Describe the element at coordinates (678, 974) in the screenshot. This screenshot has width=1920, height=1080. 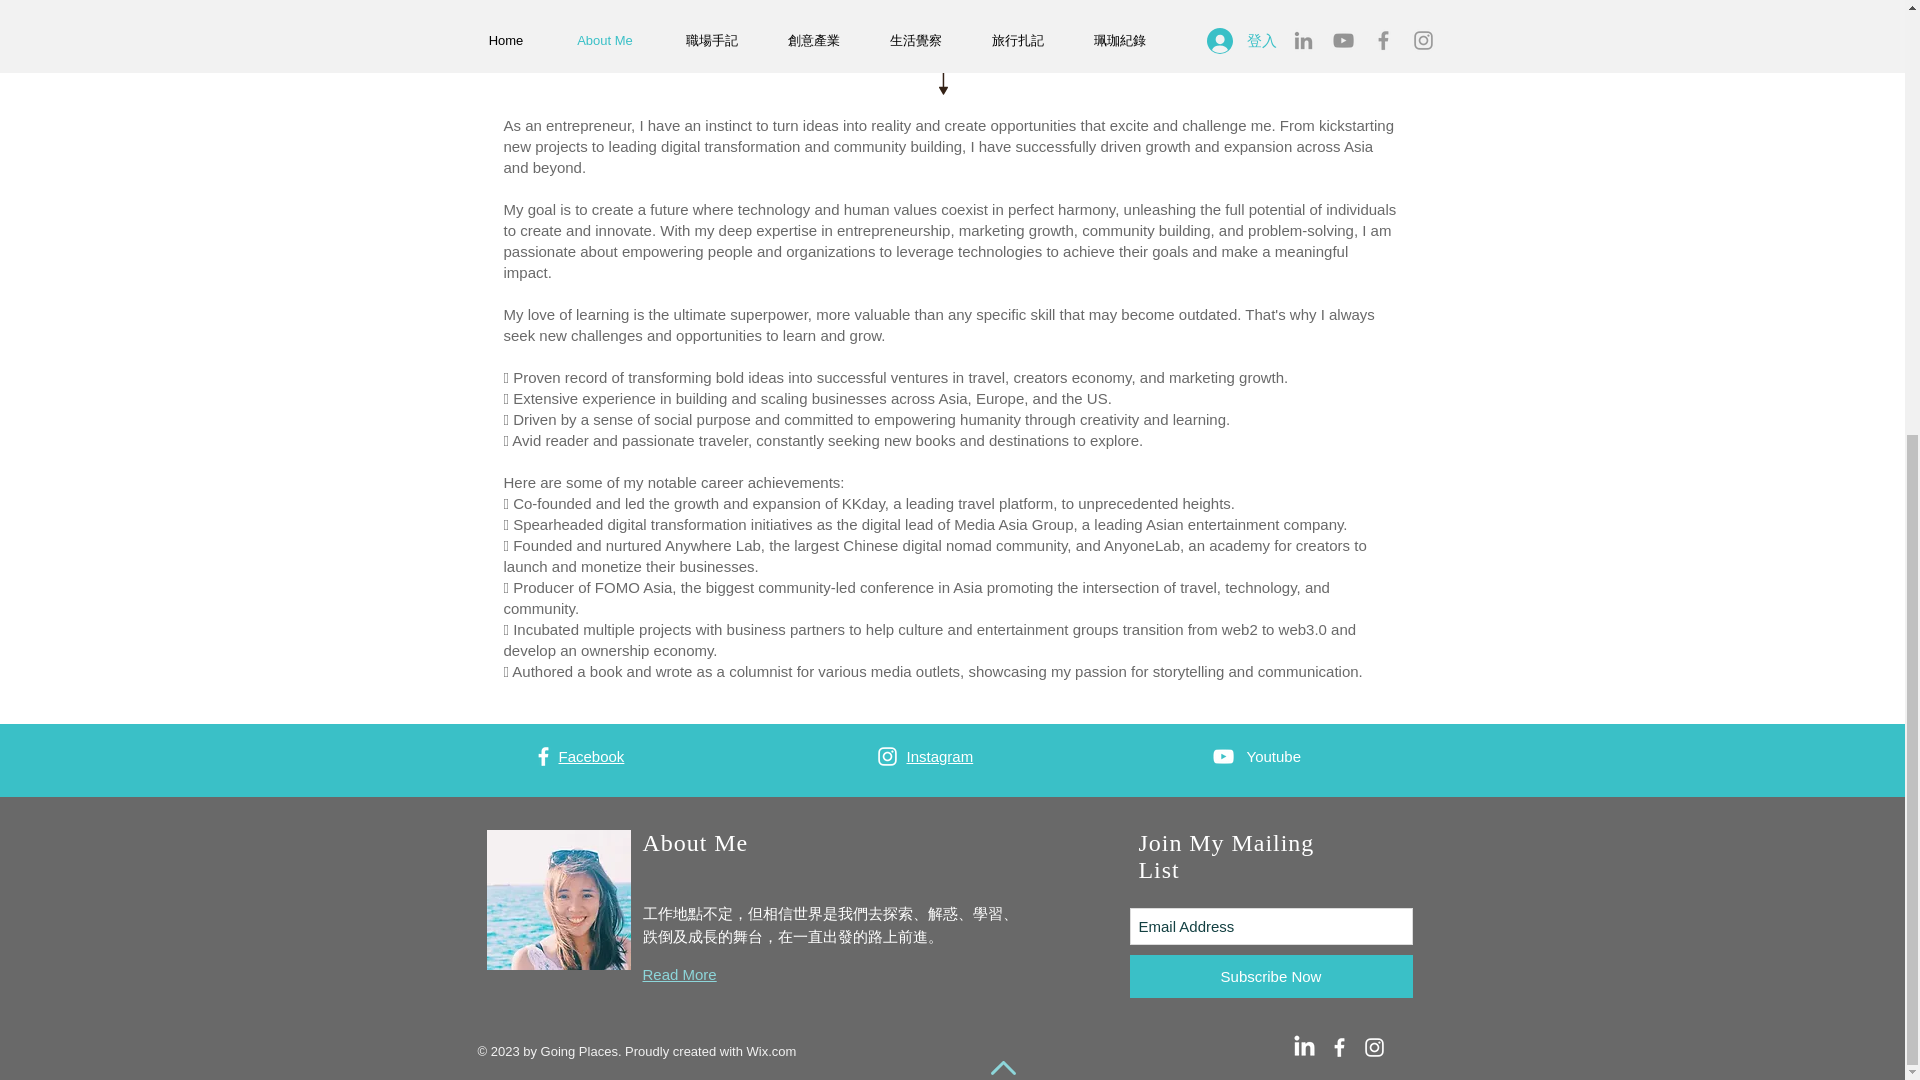
I see `Read More` at that location.